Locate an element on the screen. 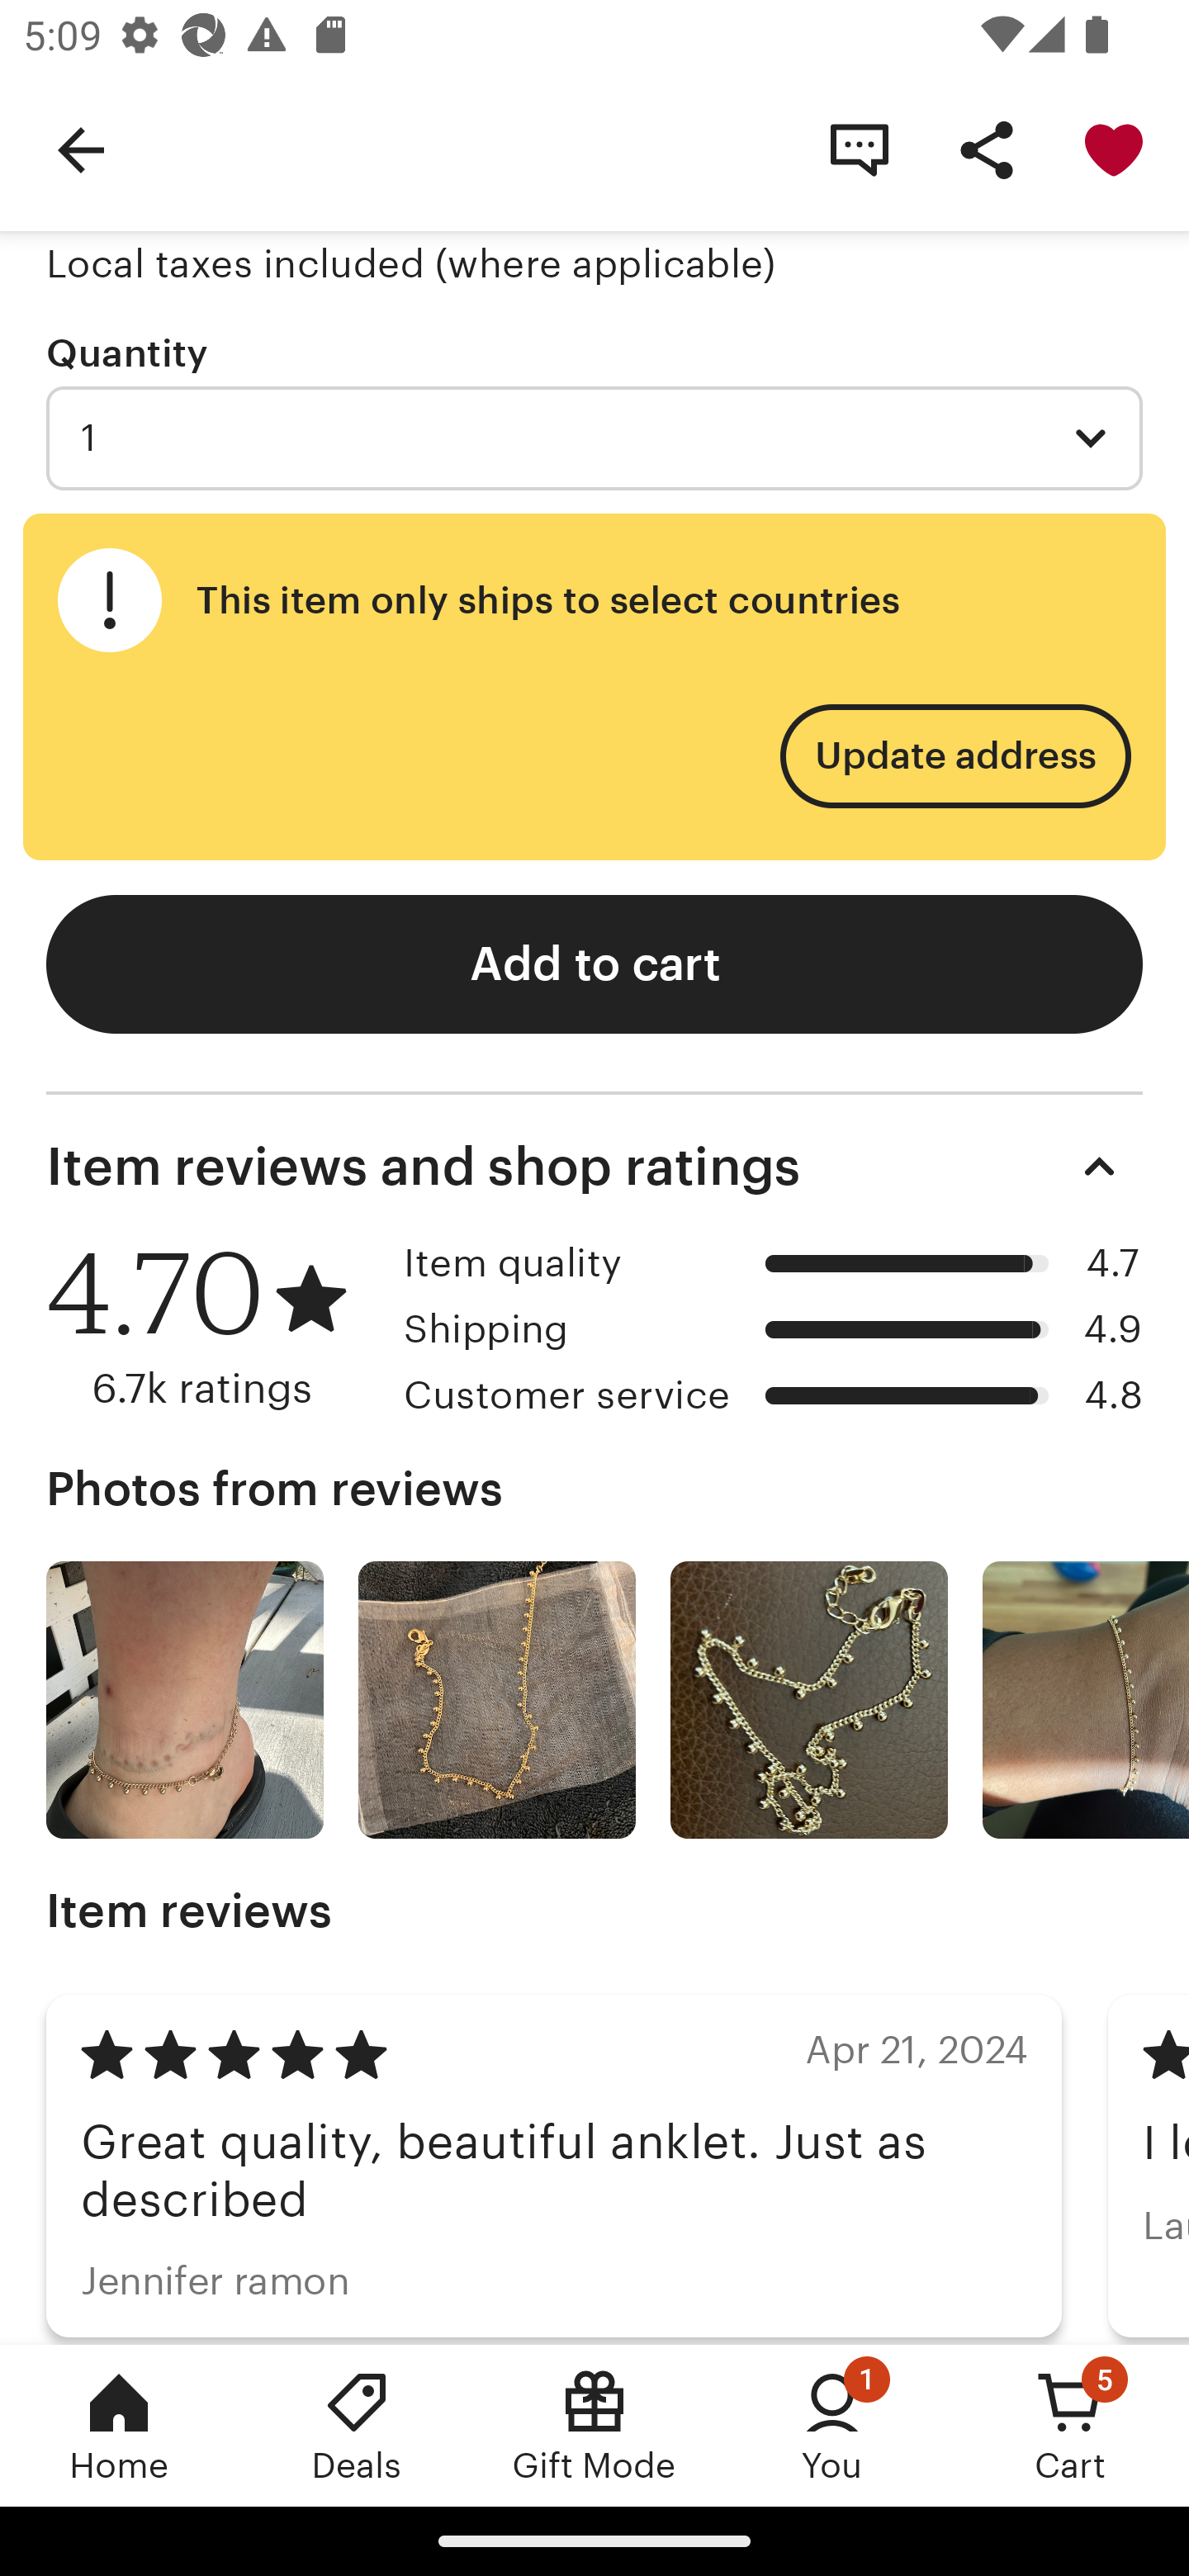 The height and width of the screenshot is (2576, 1189). Update address is located at coordinates (955, 757).